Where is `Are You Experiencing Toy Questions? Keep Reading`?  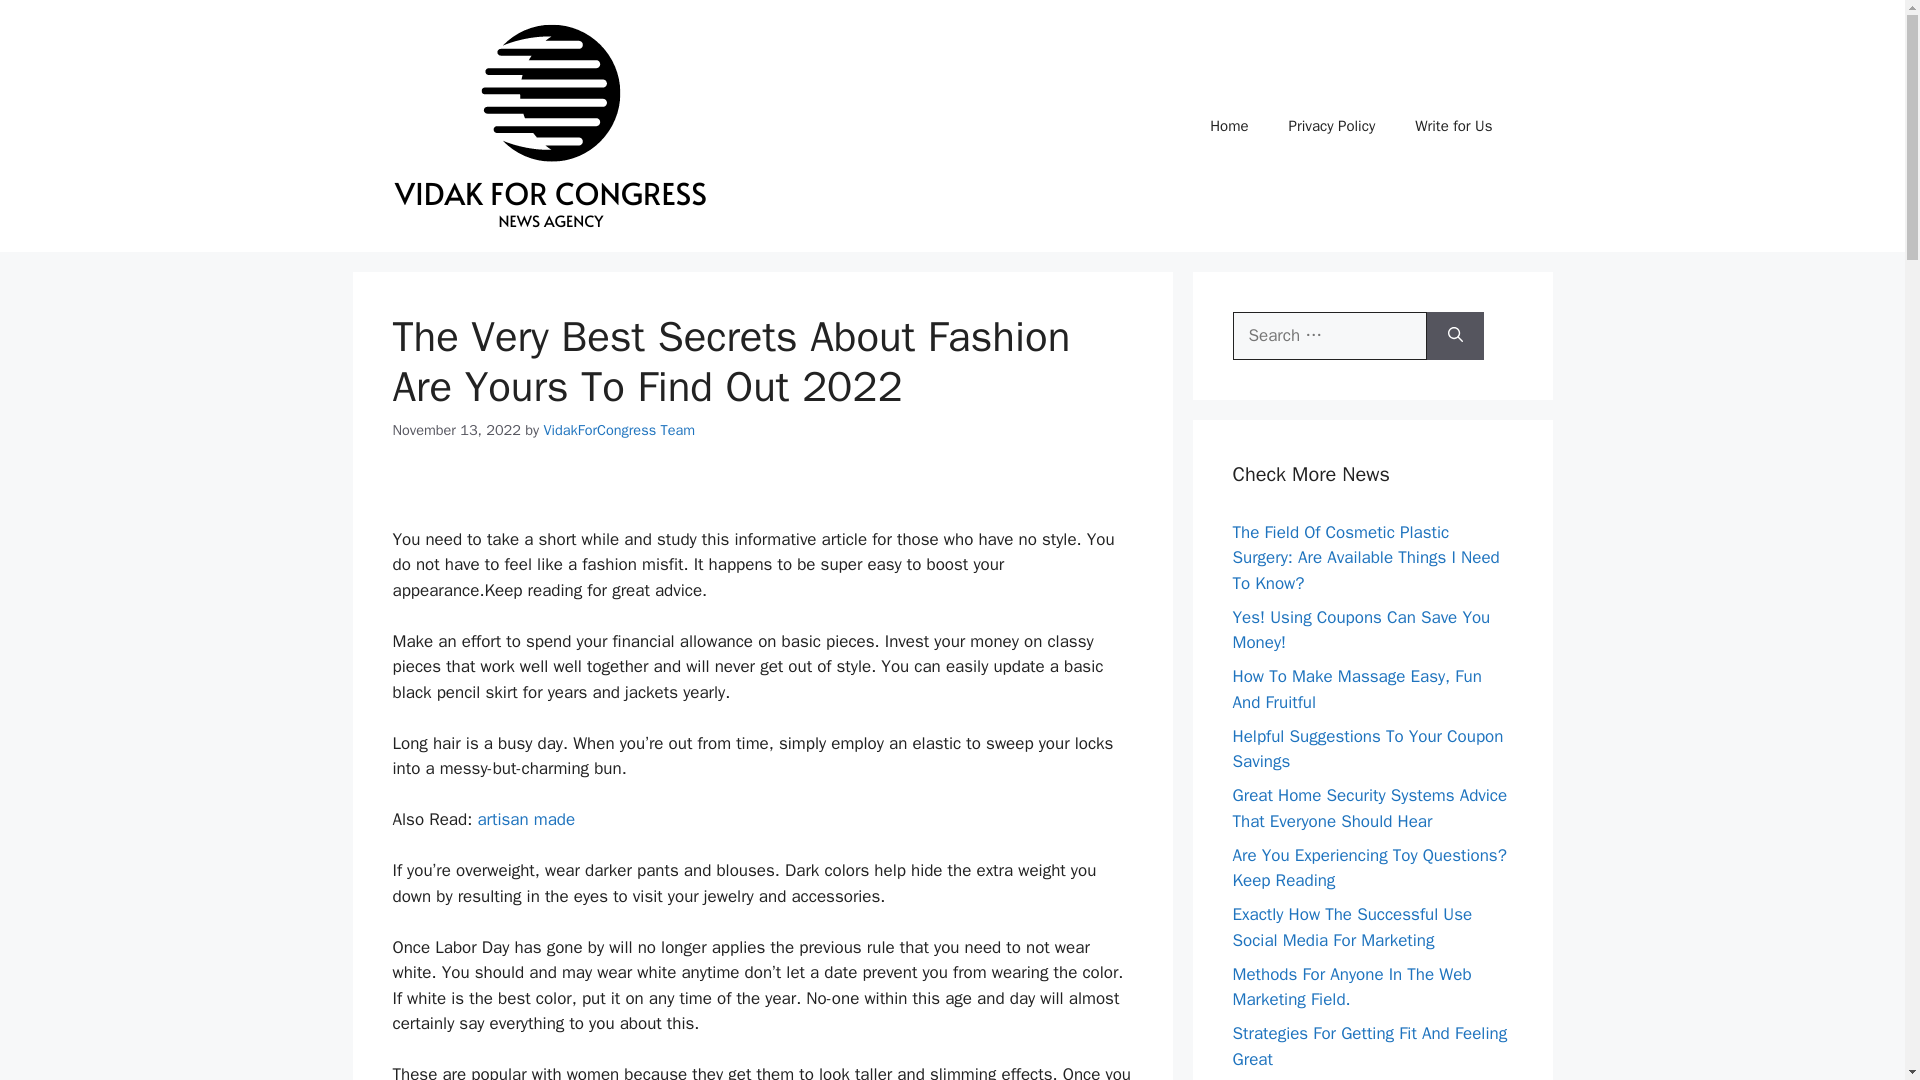
Are You Experiencing Toy Questions? Keep Reading is located at coordinates (1368, 867).